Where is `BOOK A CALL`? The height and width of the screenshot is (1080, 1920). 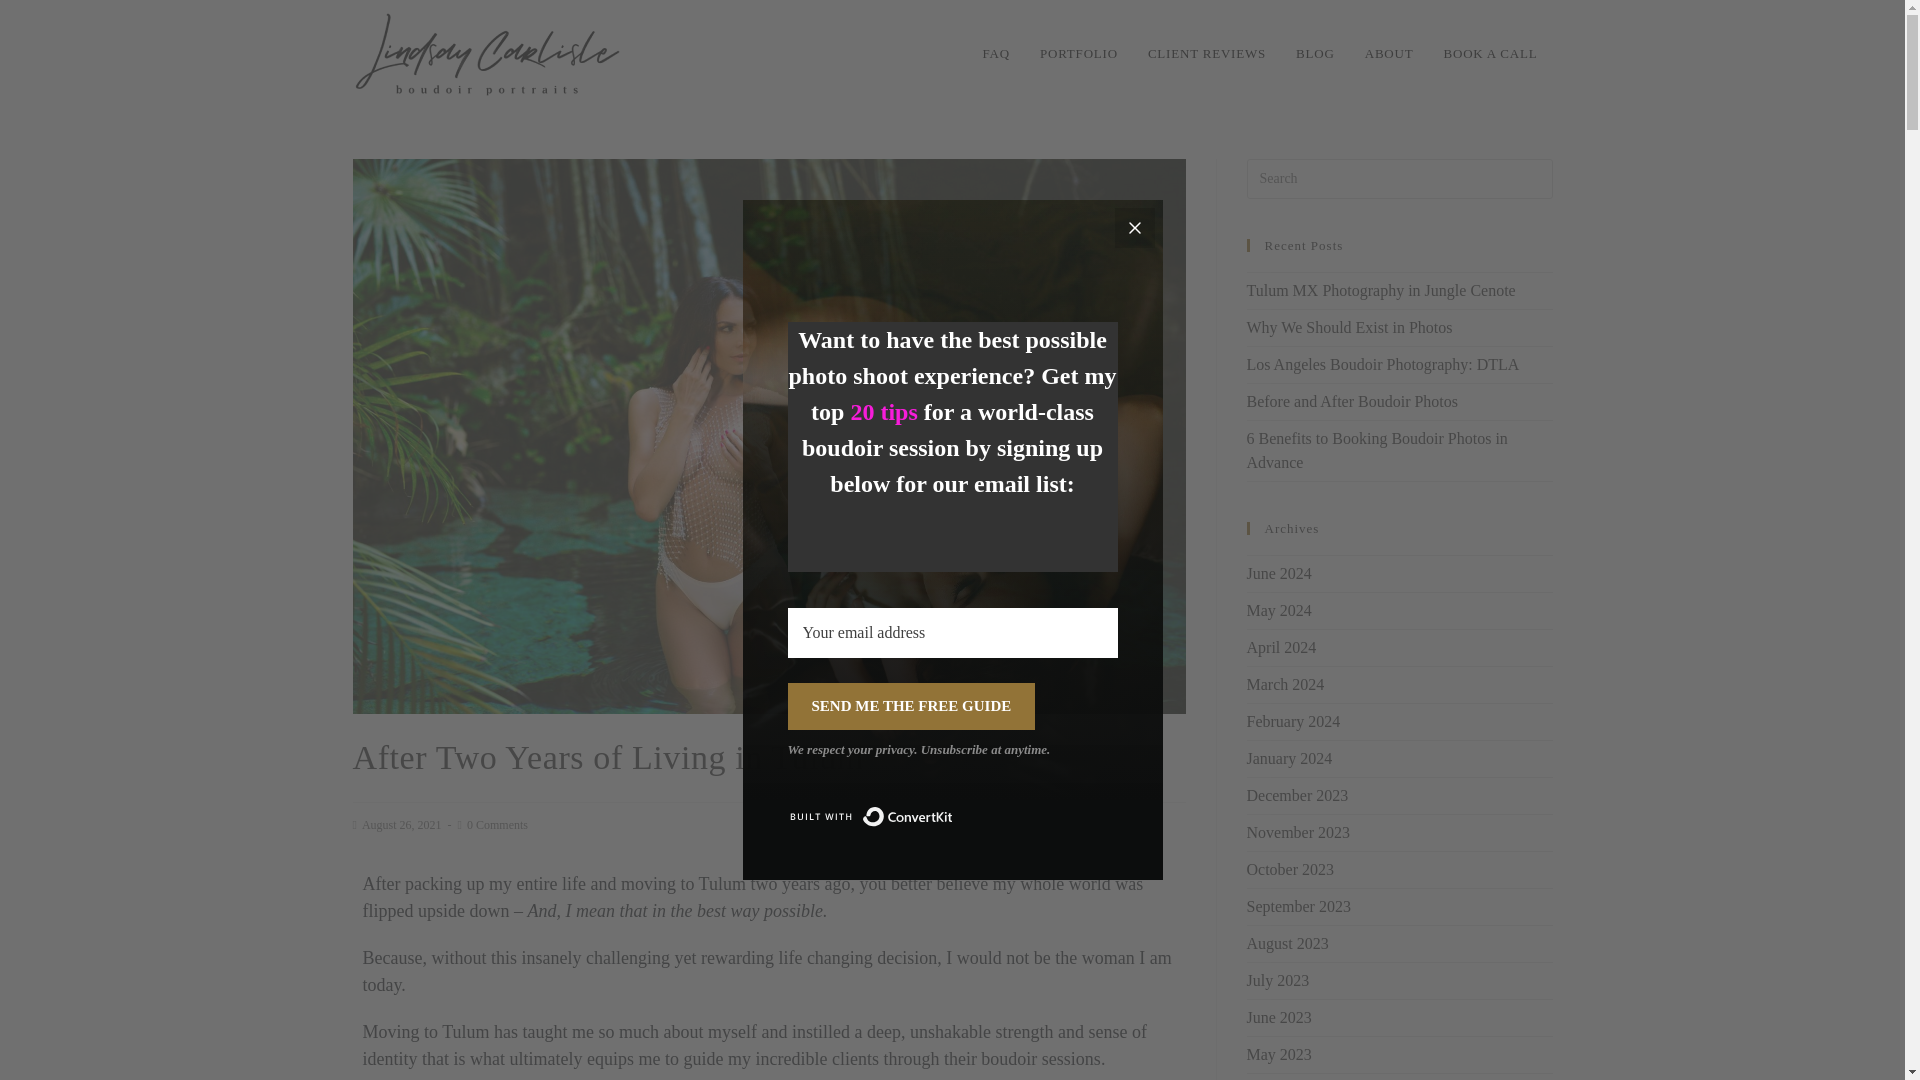
BOOK A CALL is located at coordinates (1490, 54).